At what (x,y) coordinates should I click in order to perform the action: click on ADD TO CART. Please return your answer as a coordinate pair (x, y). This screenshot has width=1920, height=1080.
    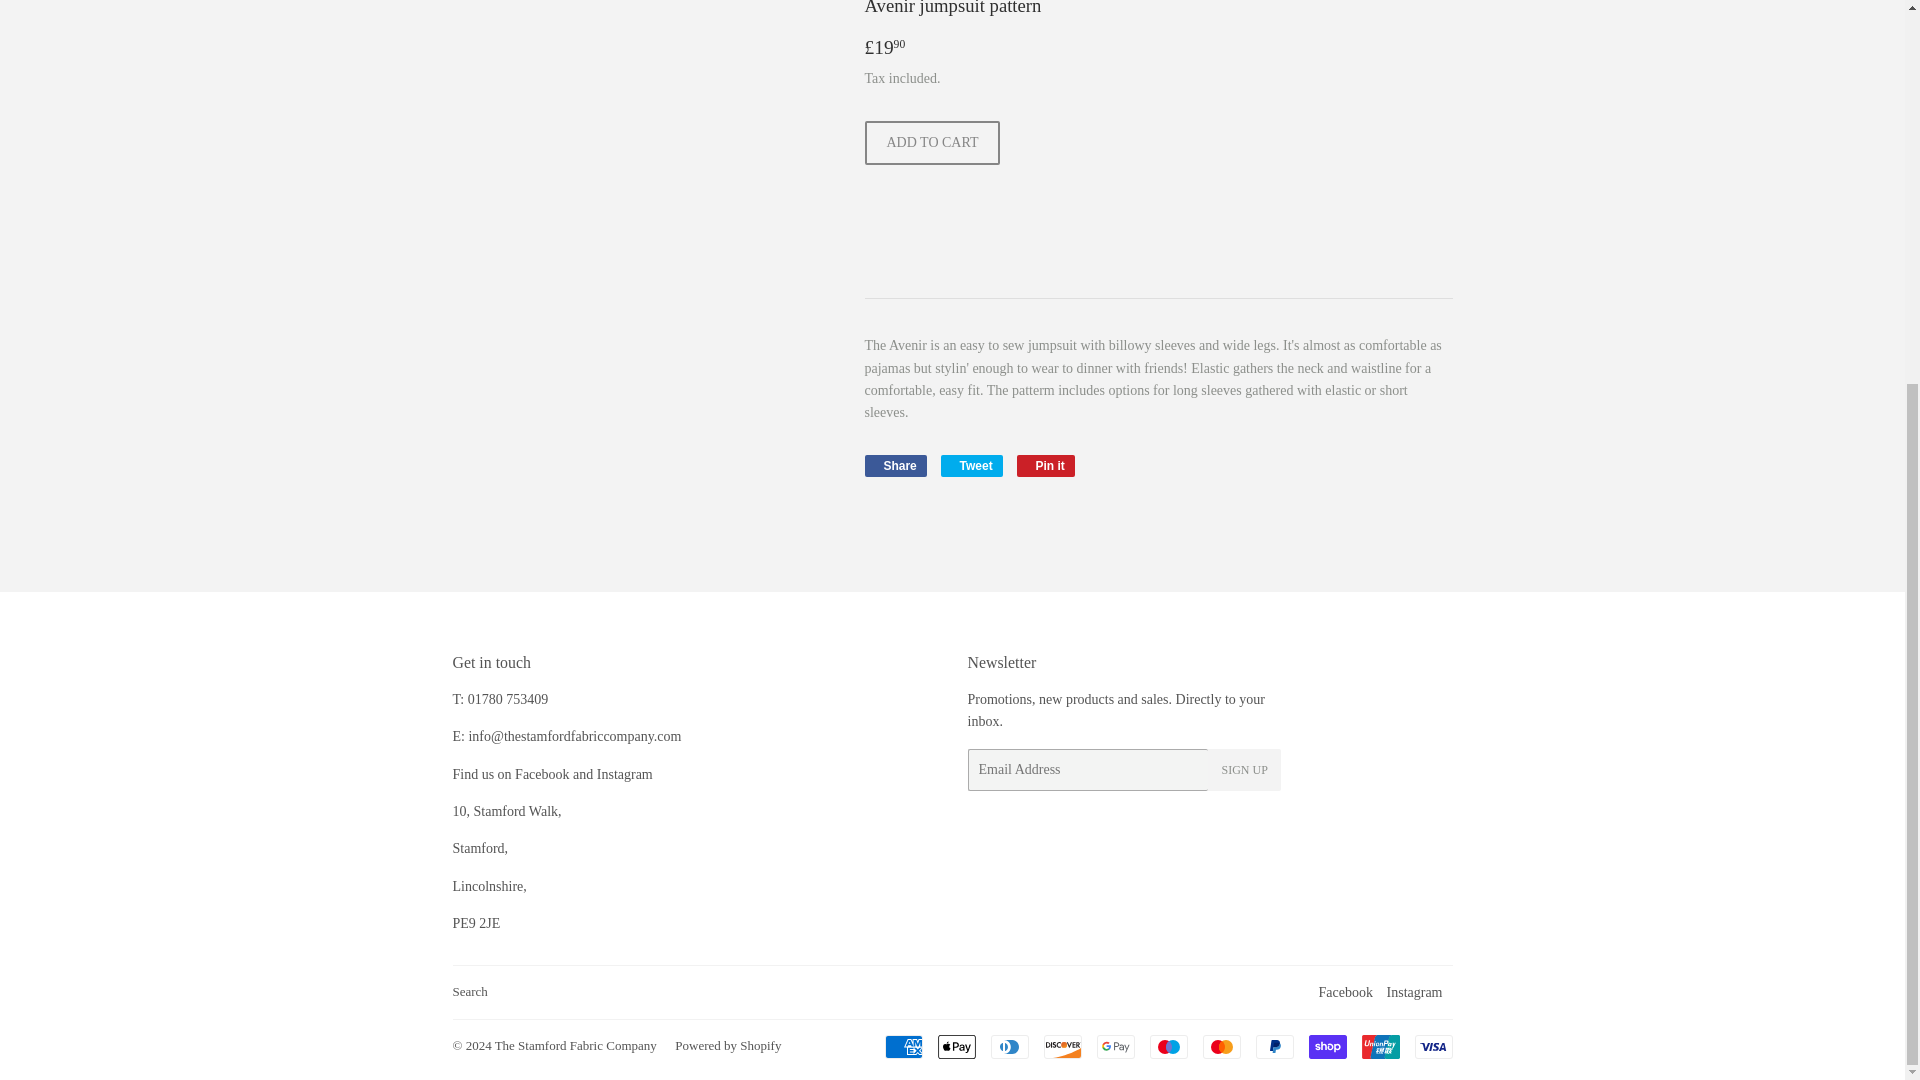
    Looking at the image, I should click on (932, 142).